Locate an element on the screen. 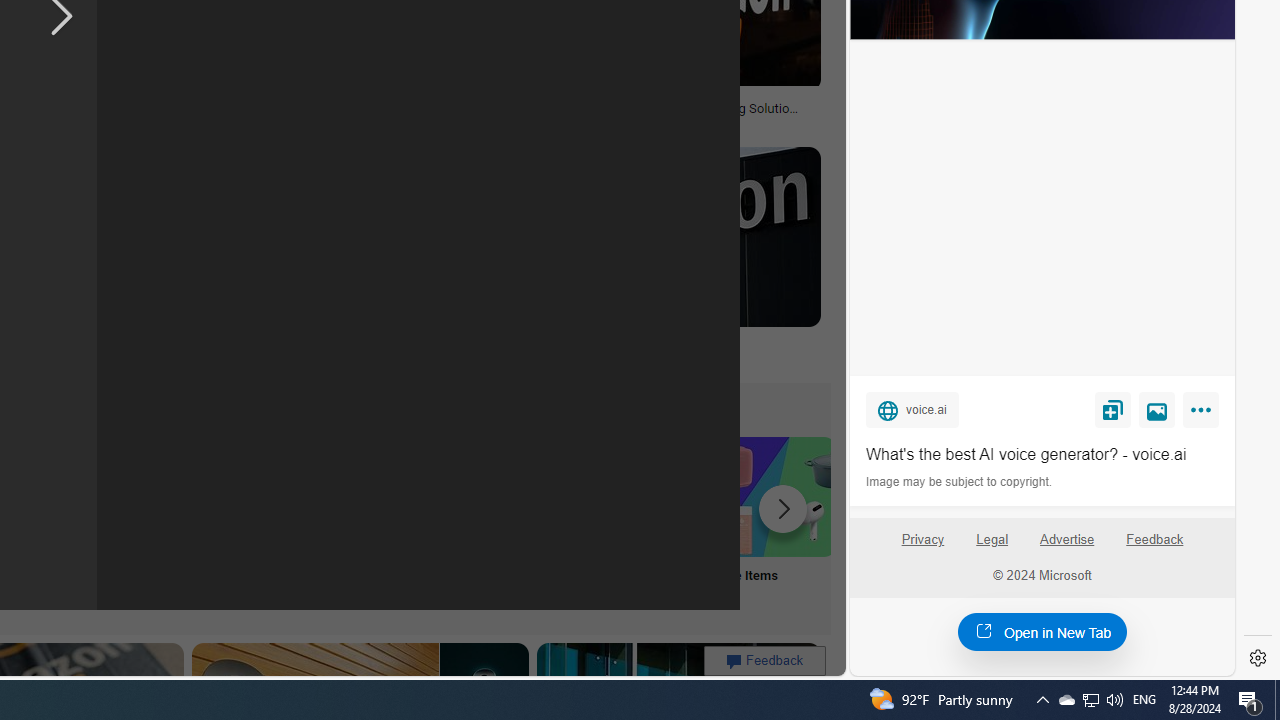 The height and width of the screenshot is (720, 1280). Sale Items is located at coordinates (775, 522).